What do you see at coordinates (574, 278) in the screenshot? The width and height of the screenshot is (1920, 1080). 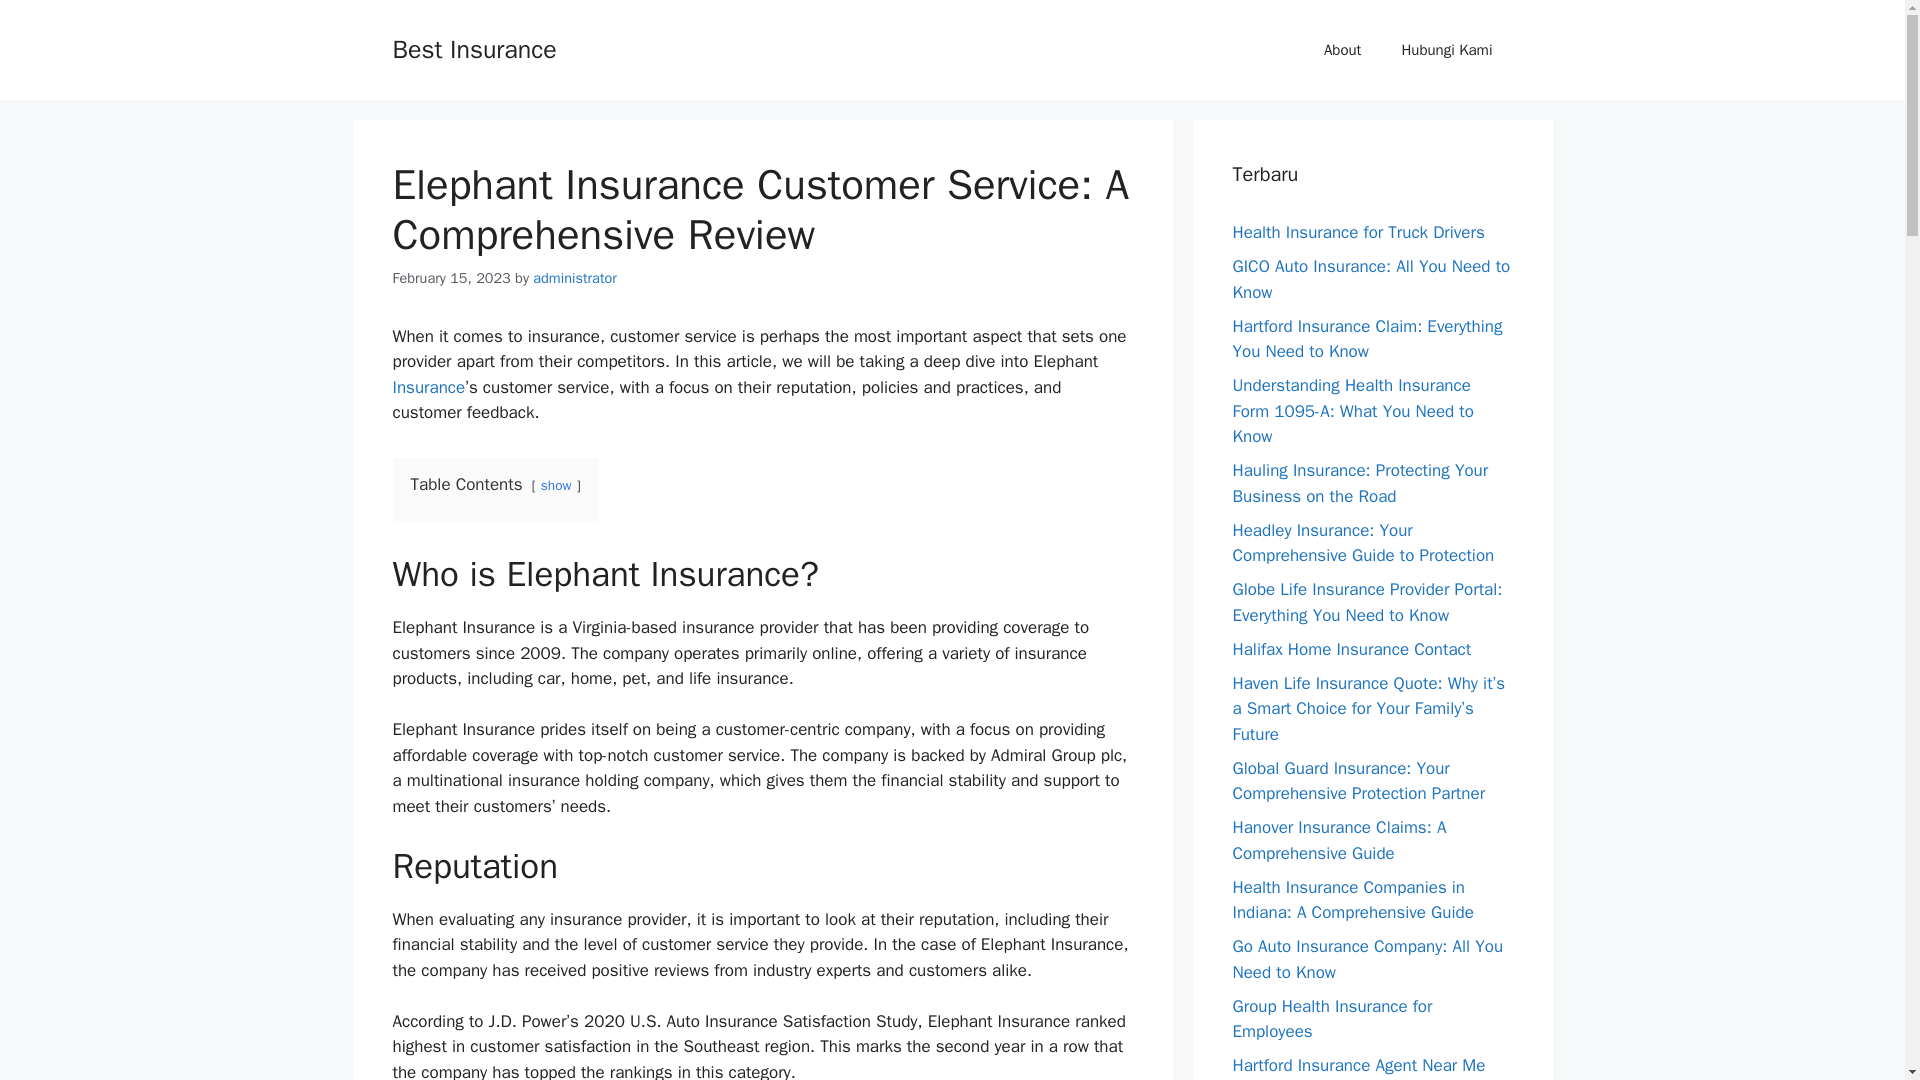 I see `View all posts by administrator` at bounding box center [574, 278].